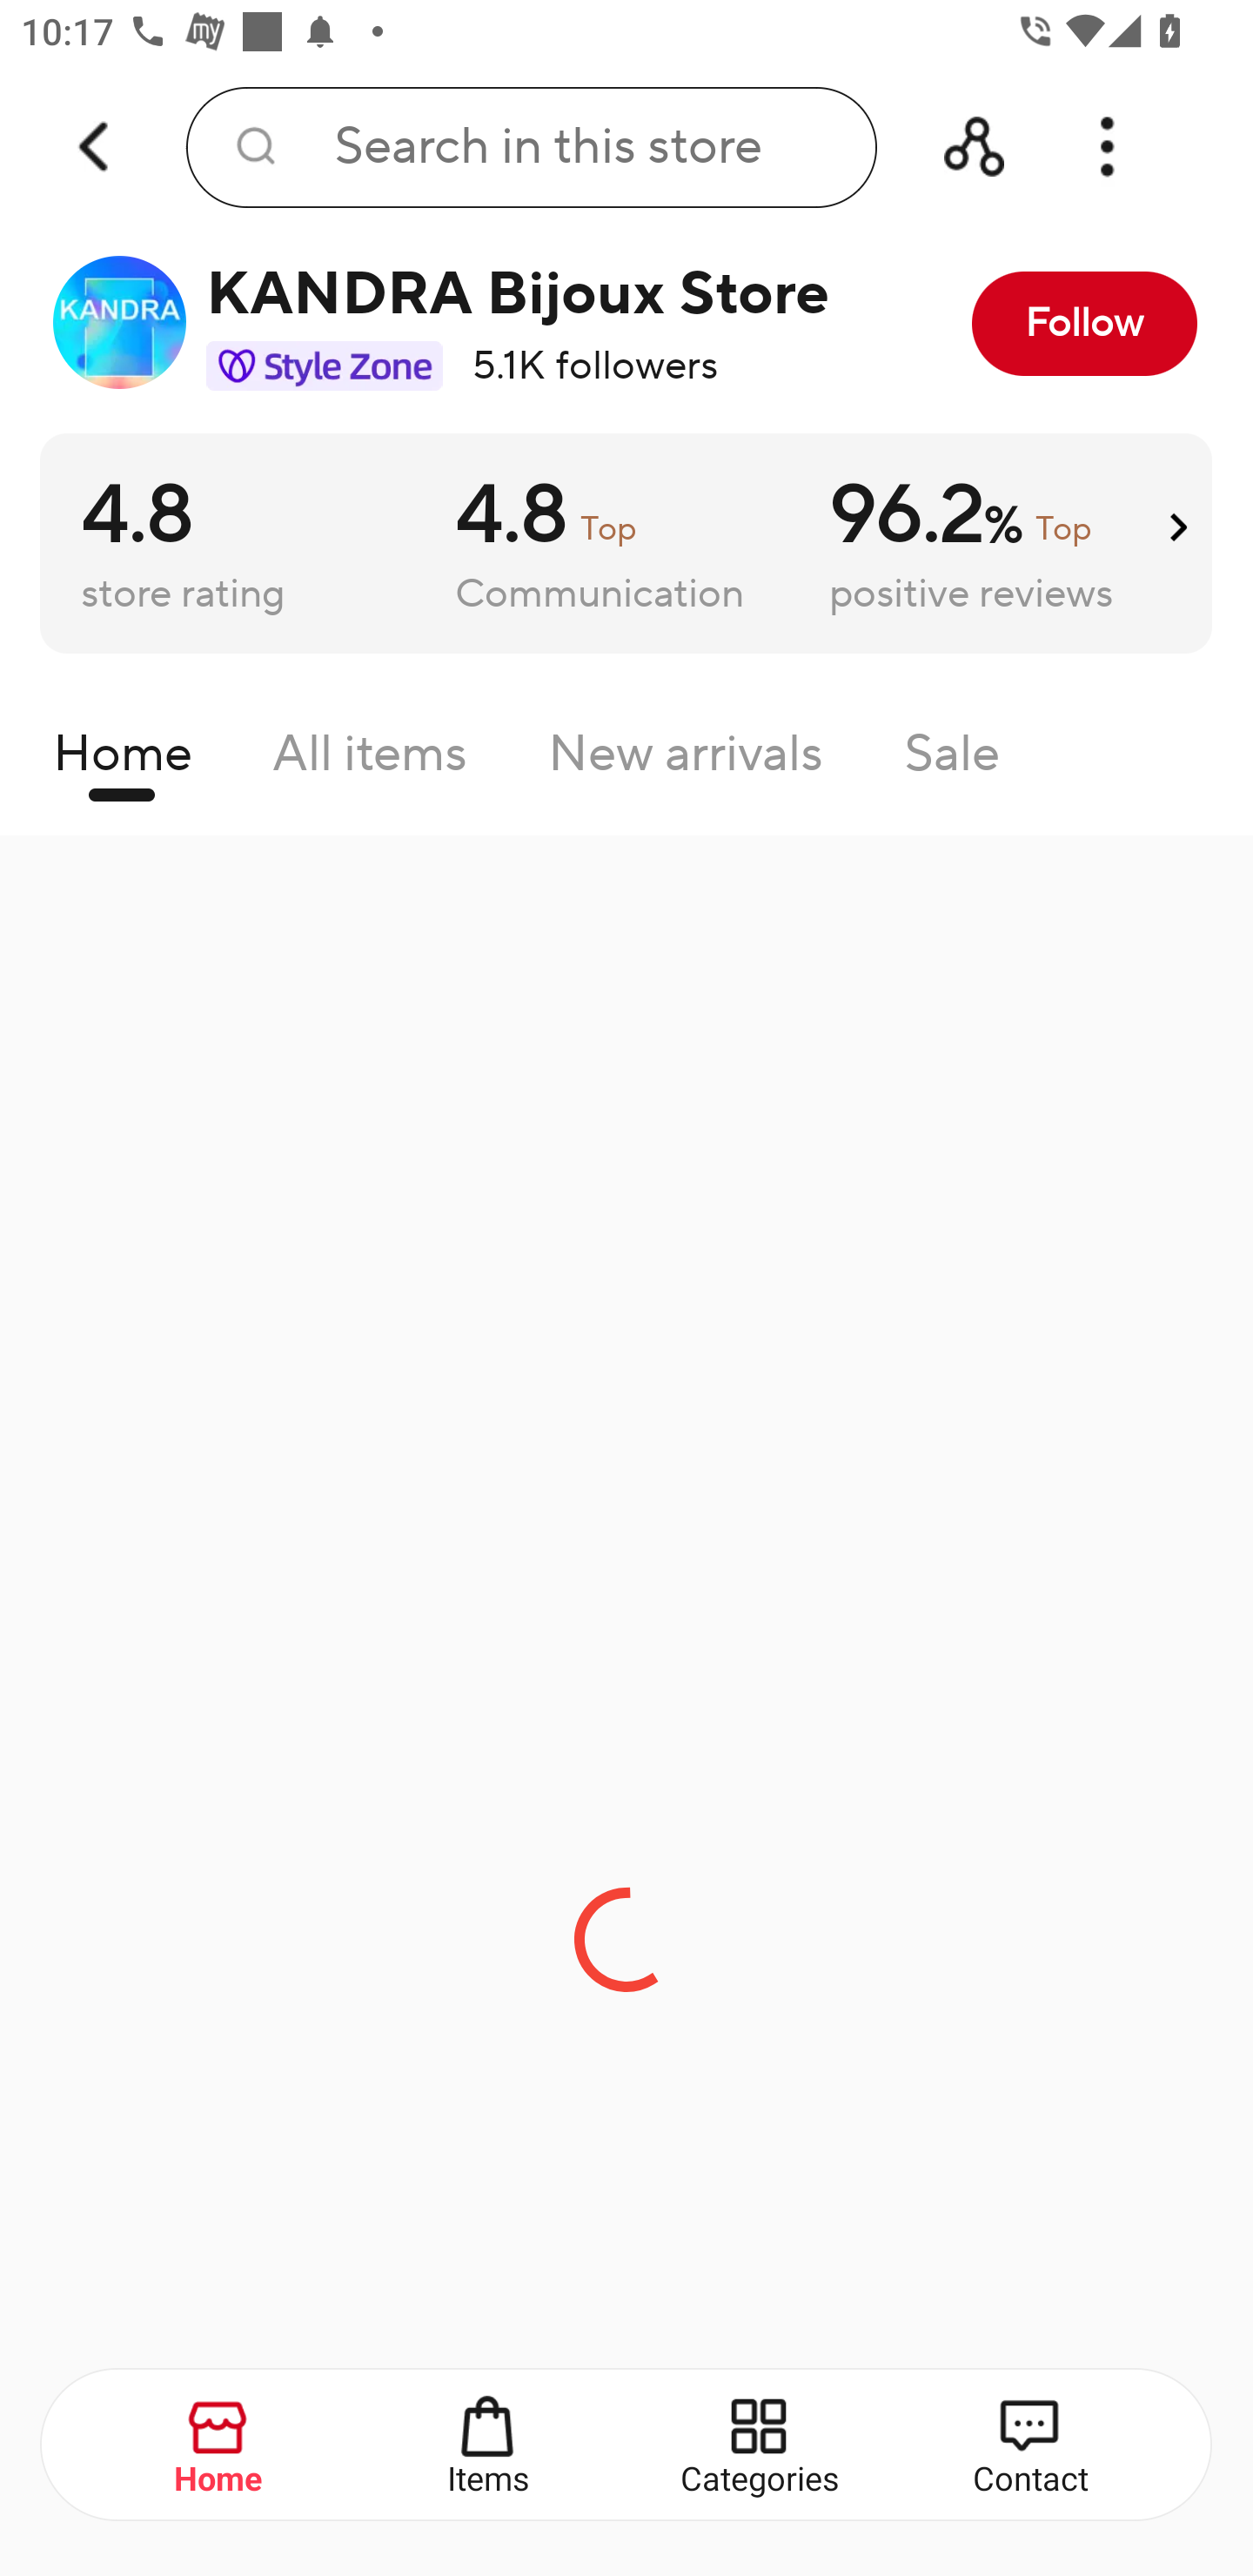  Describe the element at coordinates (122, 761) in the screenshot. I see `Home` at that location.